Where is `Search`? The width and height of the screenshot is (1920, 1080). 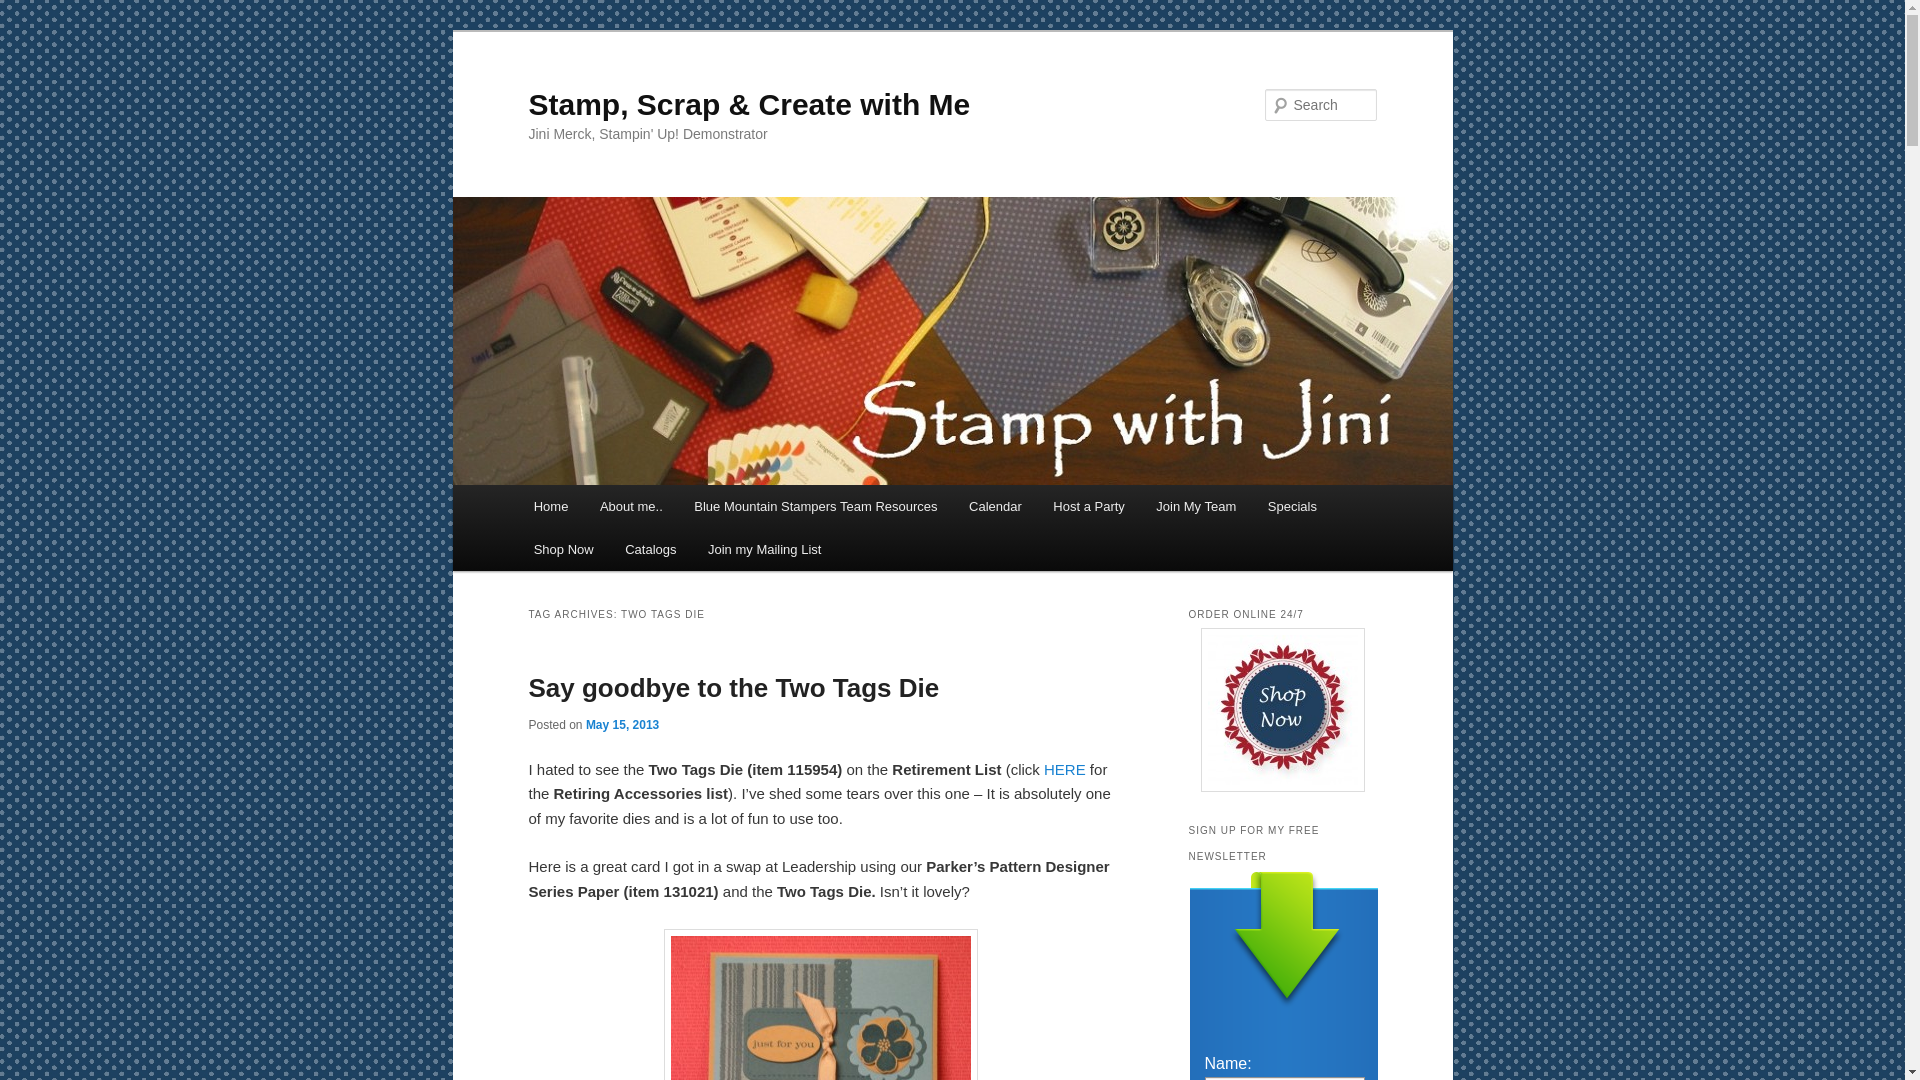 Search is located at coordinates (32, 11).